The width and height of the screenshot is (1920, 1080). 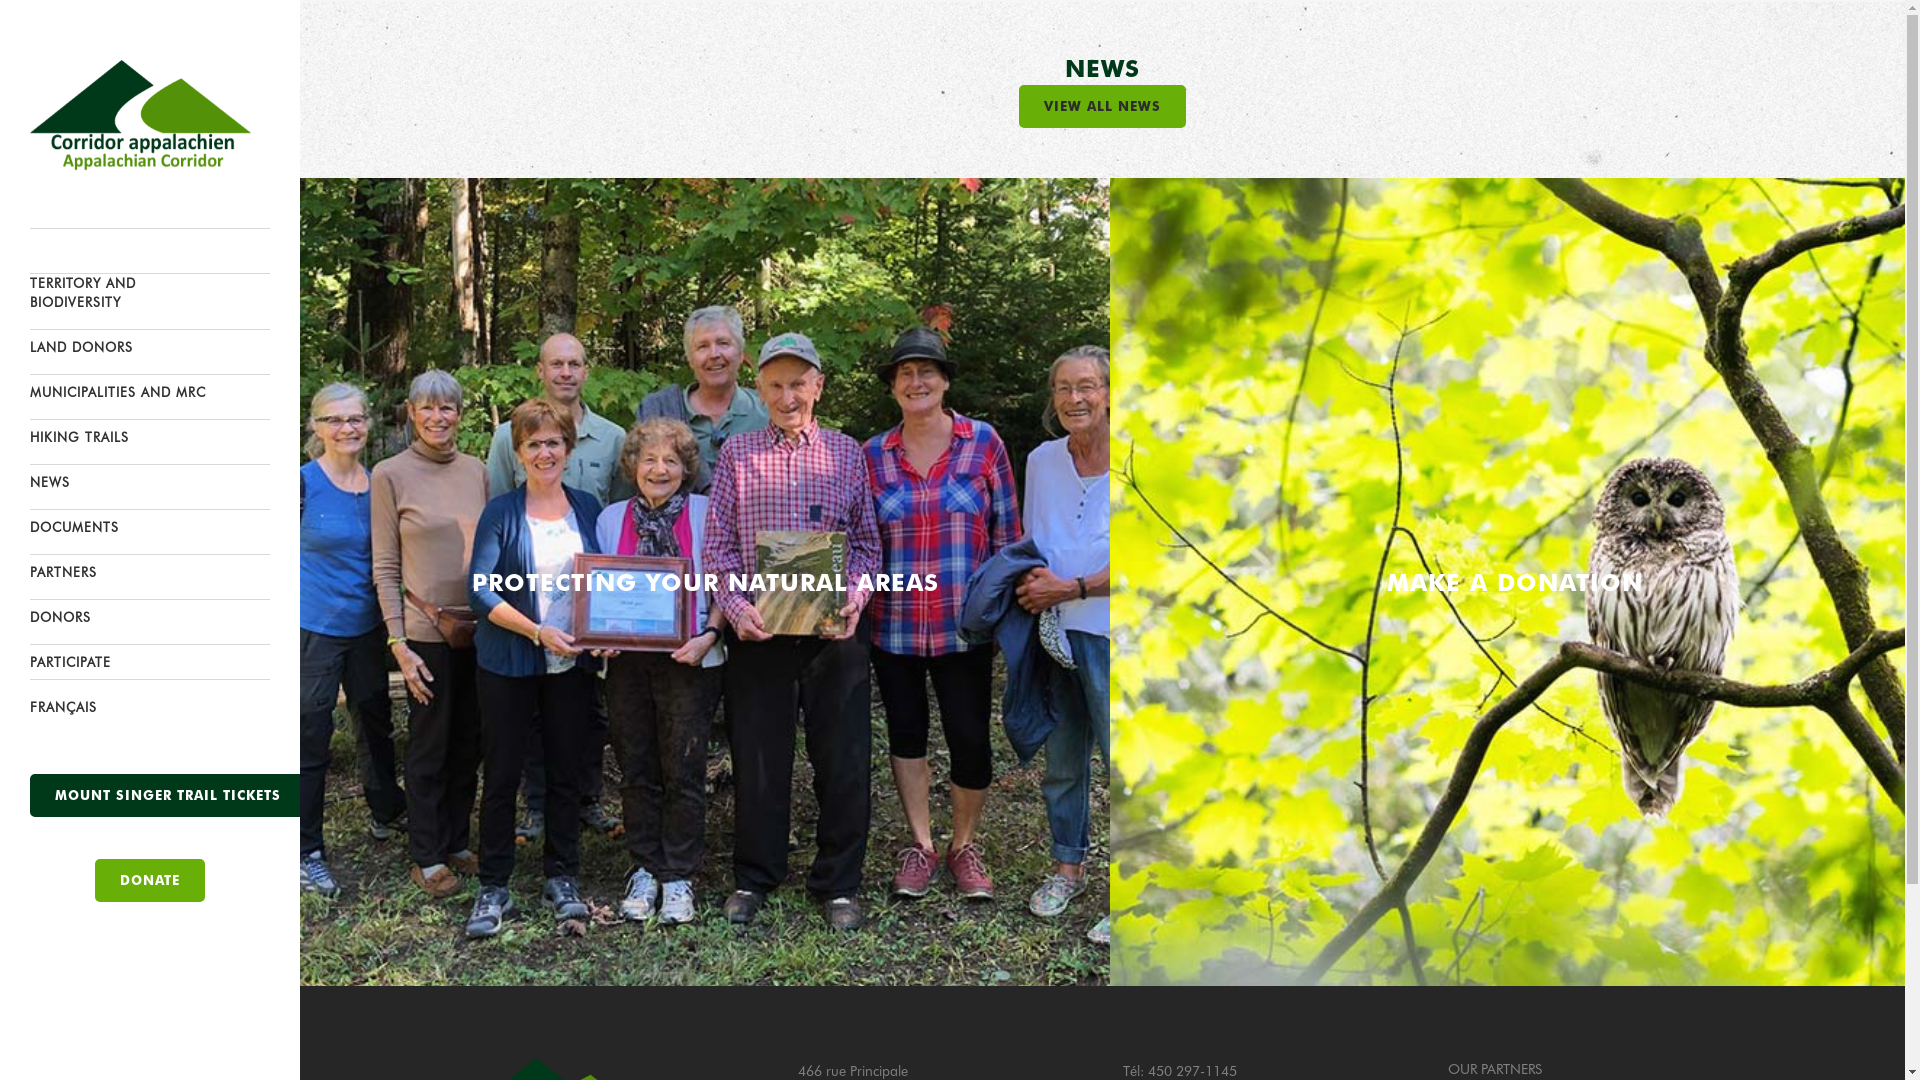 What do you see at coordinates (150, 572) in the screenshot?
I see `PARTNERS` at bounding box center [150, 572].